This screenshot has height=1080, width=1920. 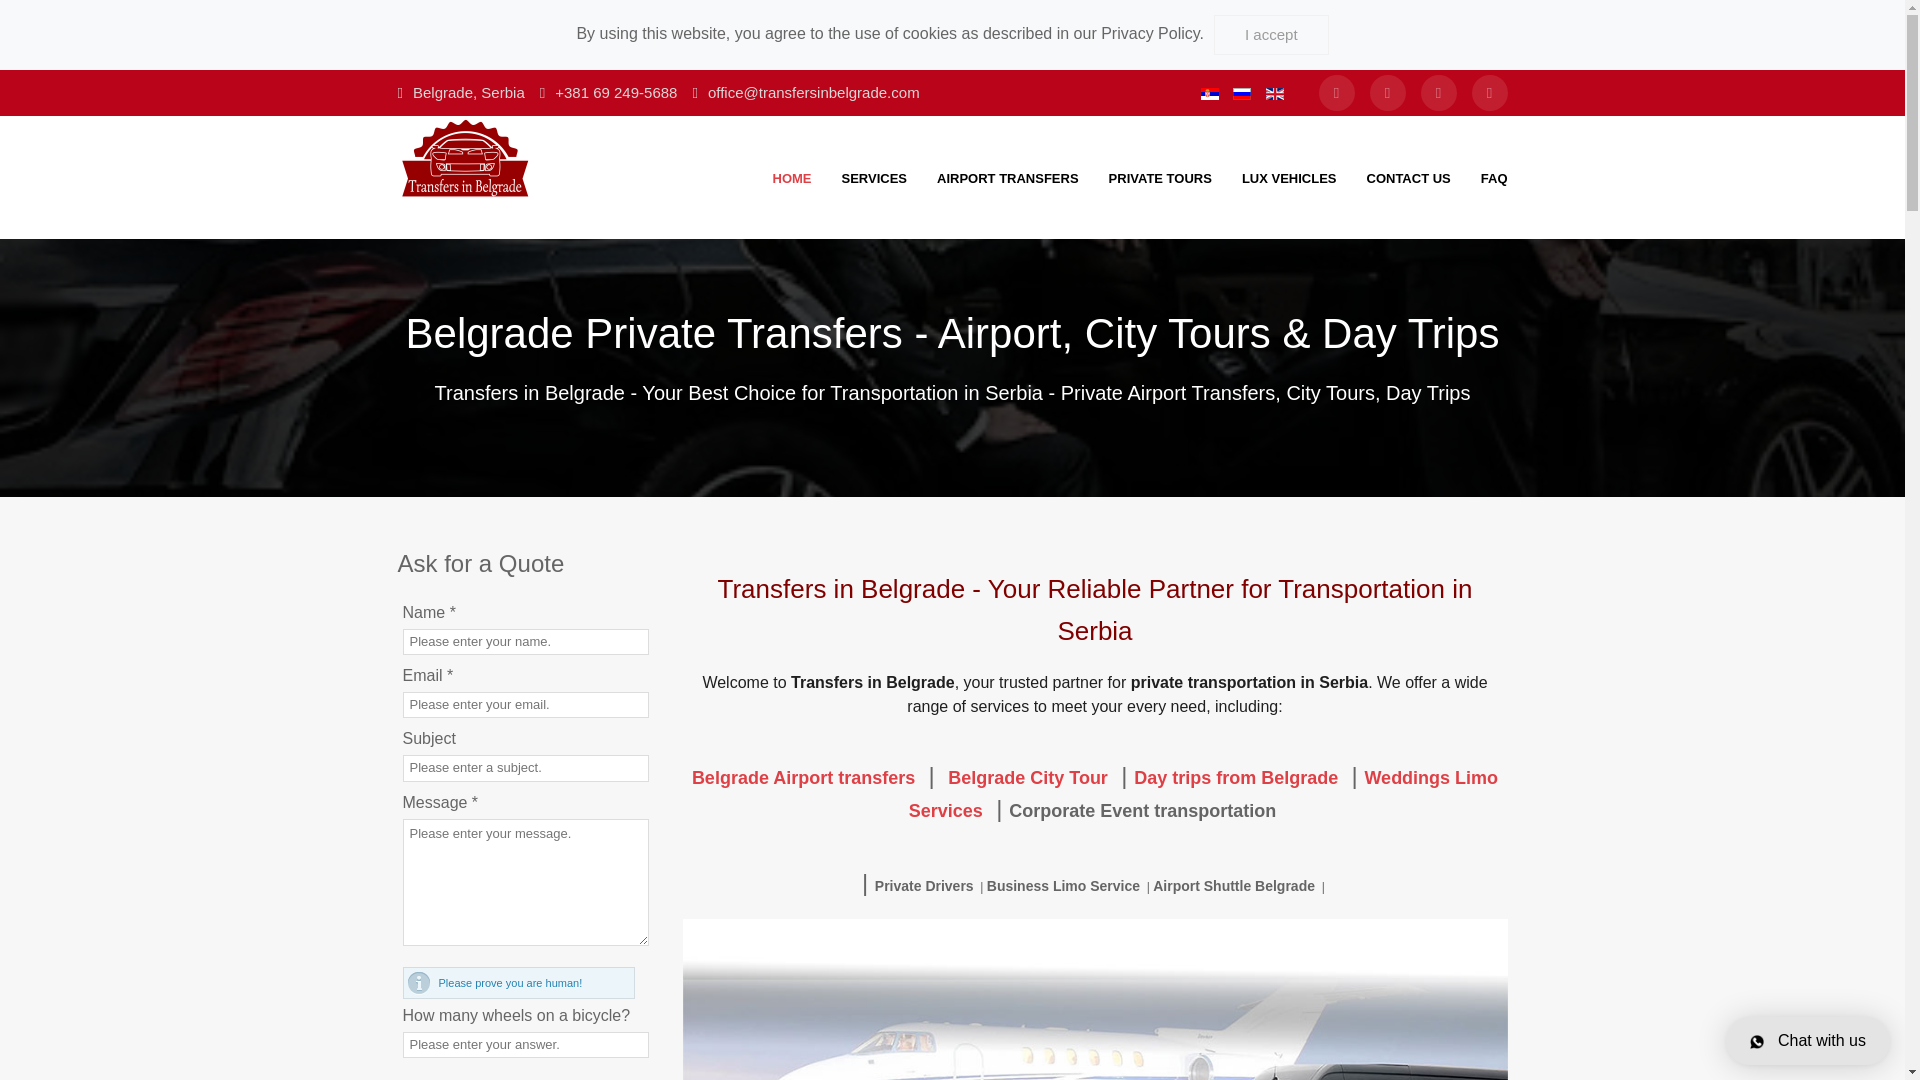 I want to click on Day Trips From Beograde, so click(x=1236, y=778).